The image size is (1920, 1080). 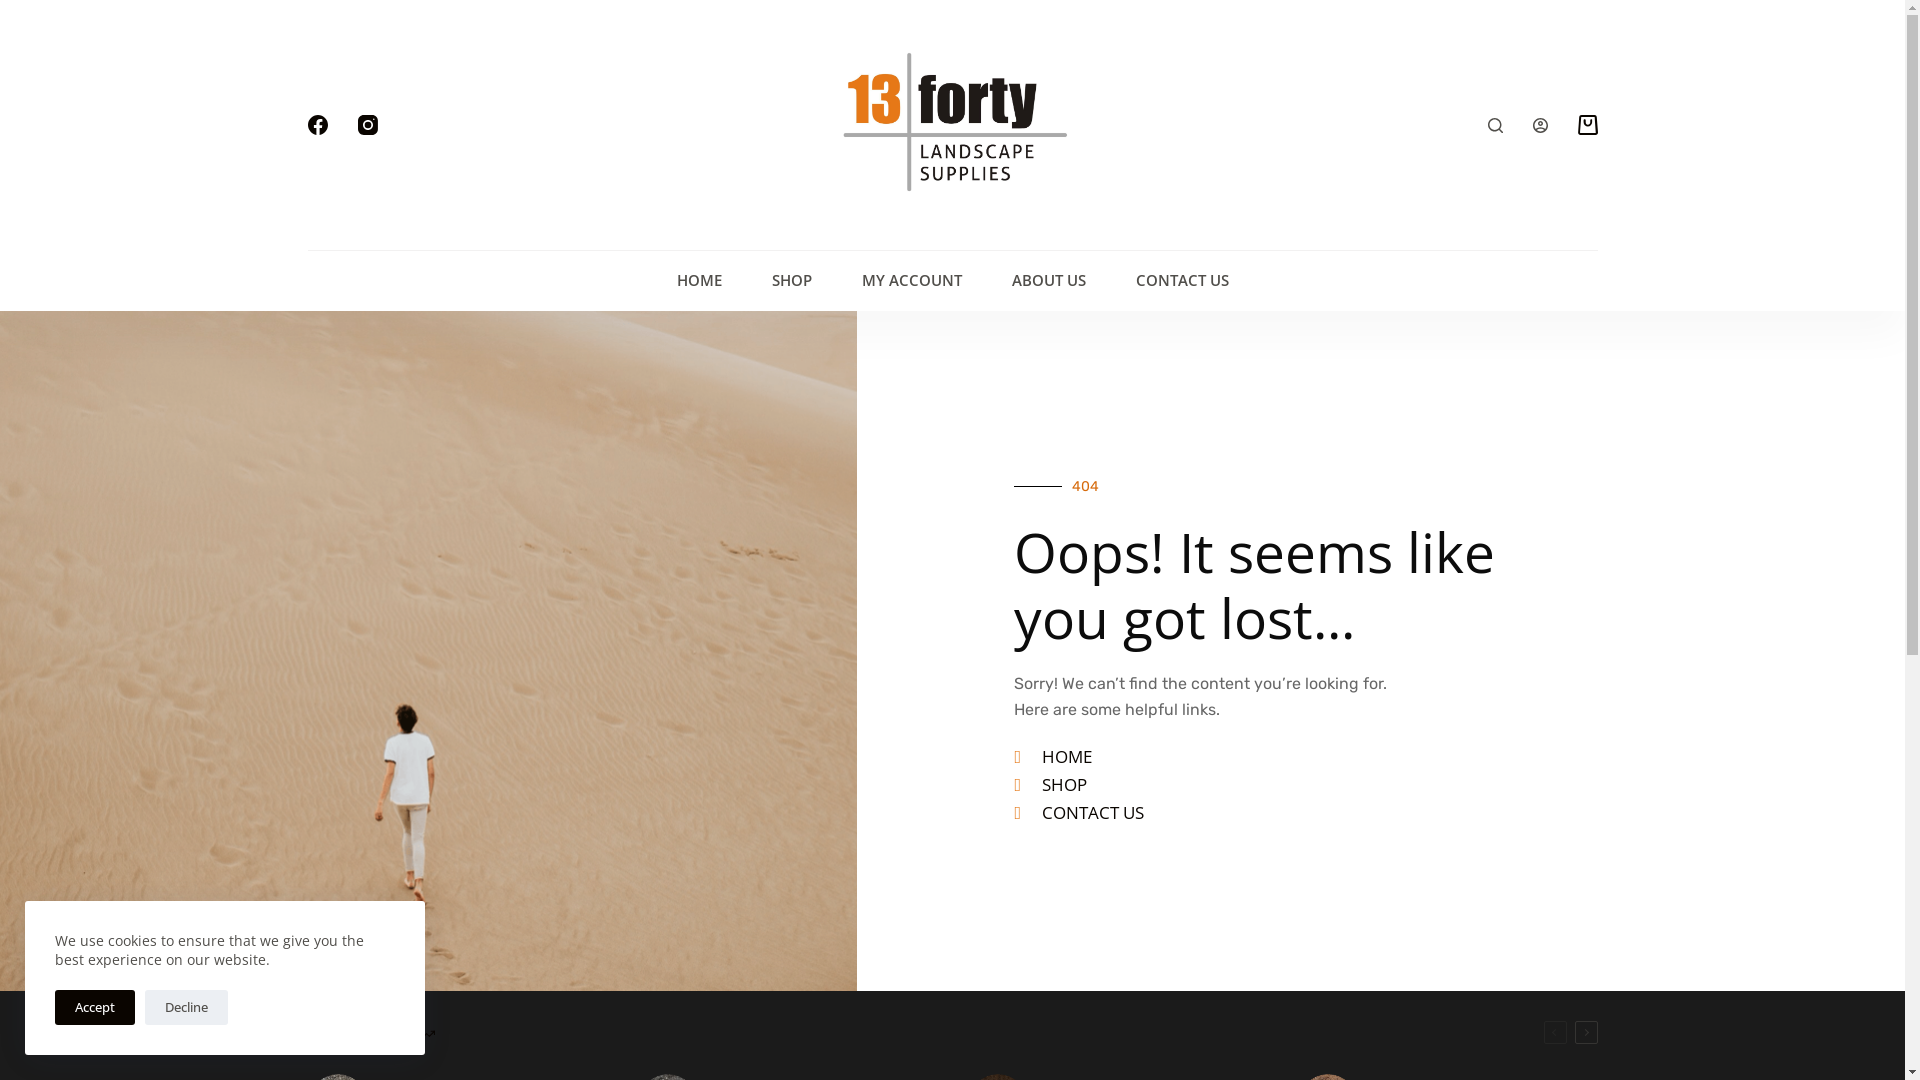 What do you see at coordinates (95, 1008) in the screenshot?
I see `Accept` at bounding box center [95, 1008].